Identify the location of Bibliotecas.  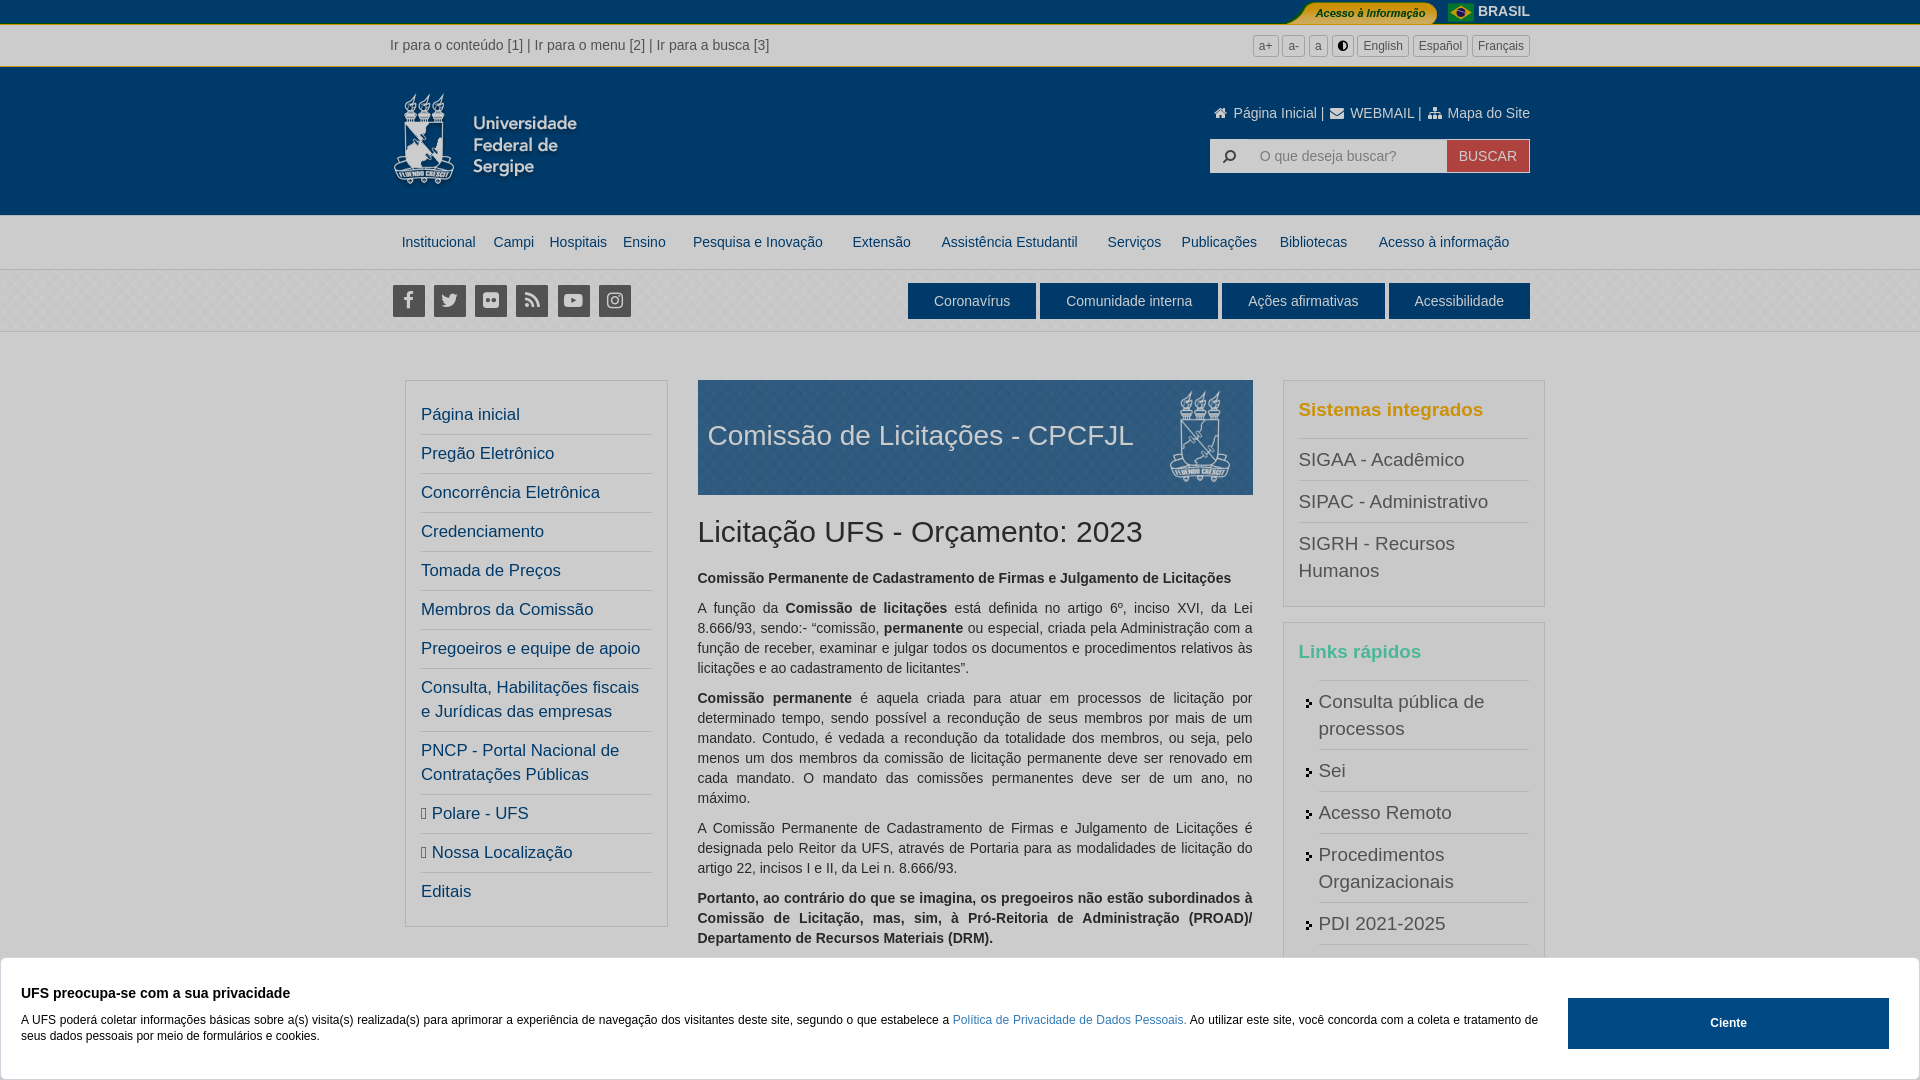
(1314, 242).